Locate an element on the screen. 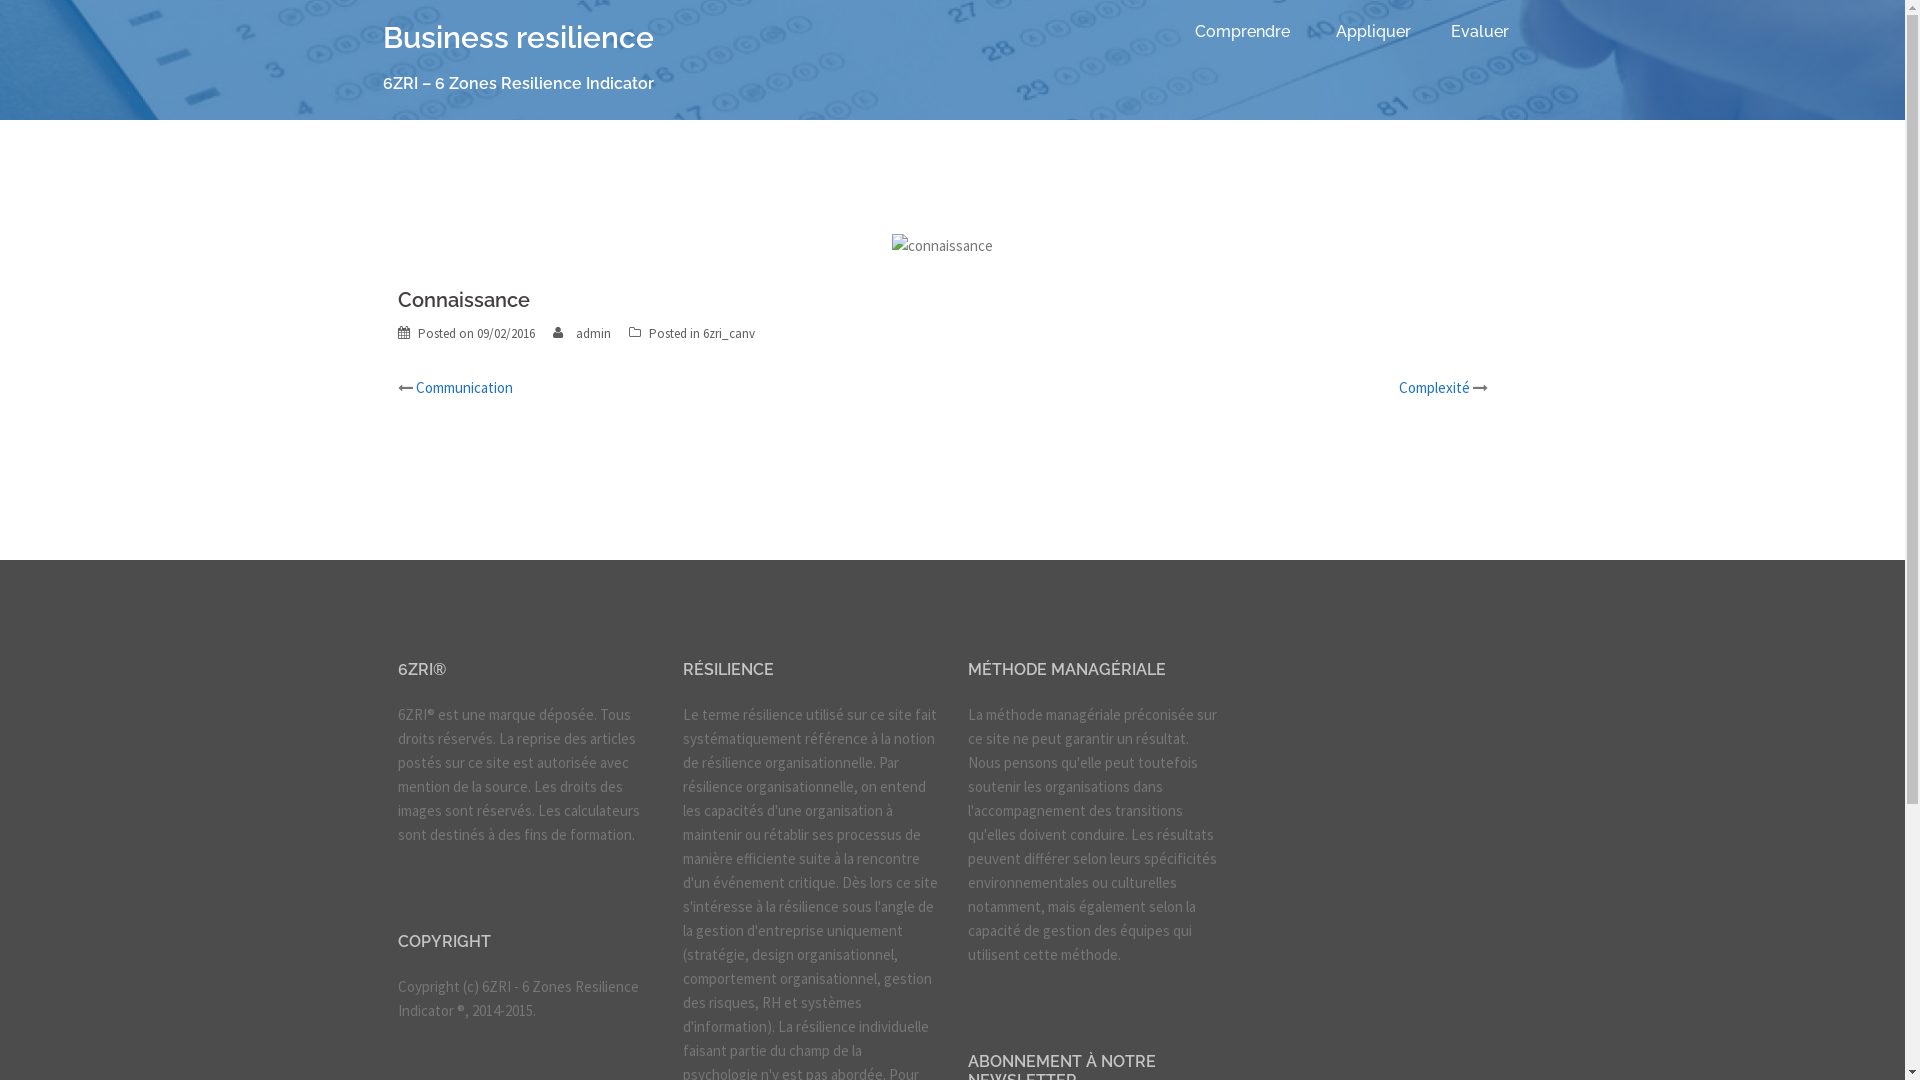 Image resolution: width=1920 pixels, height=1080 pixels. 6zri_canv is located at coordinates (728, 334).